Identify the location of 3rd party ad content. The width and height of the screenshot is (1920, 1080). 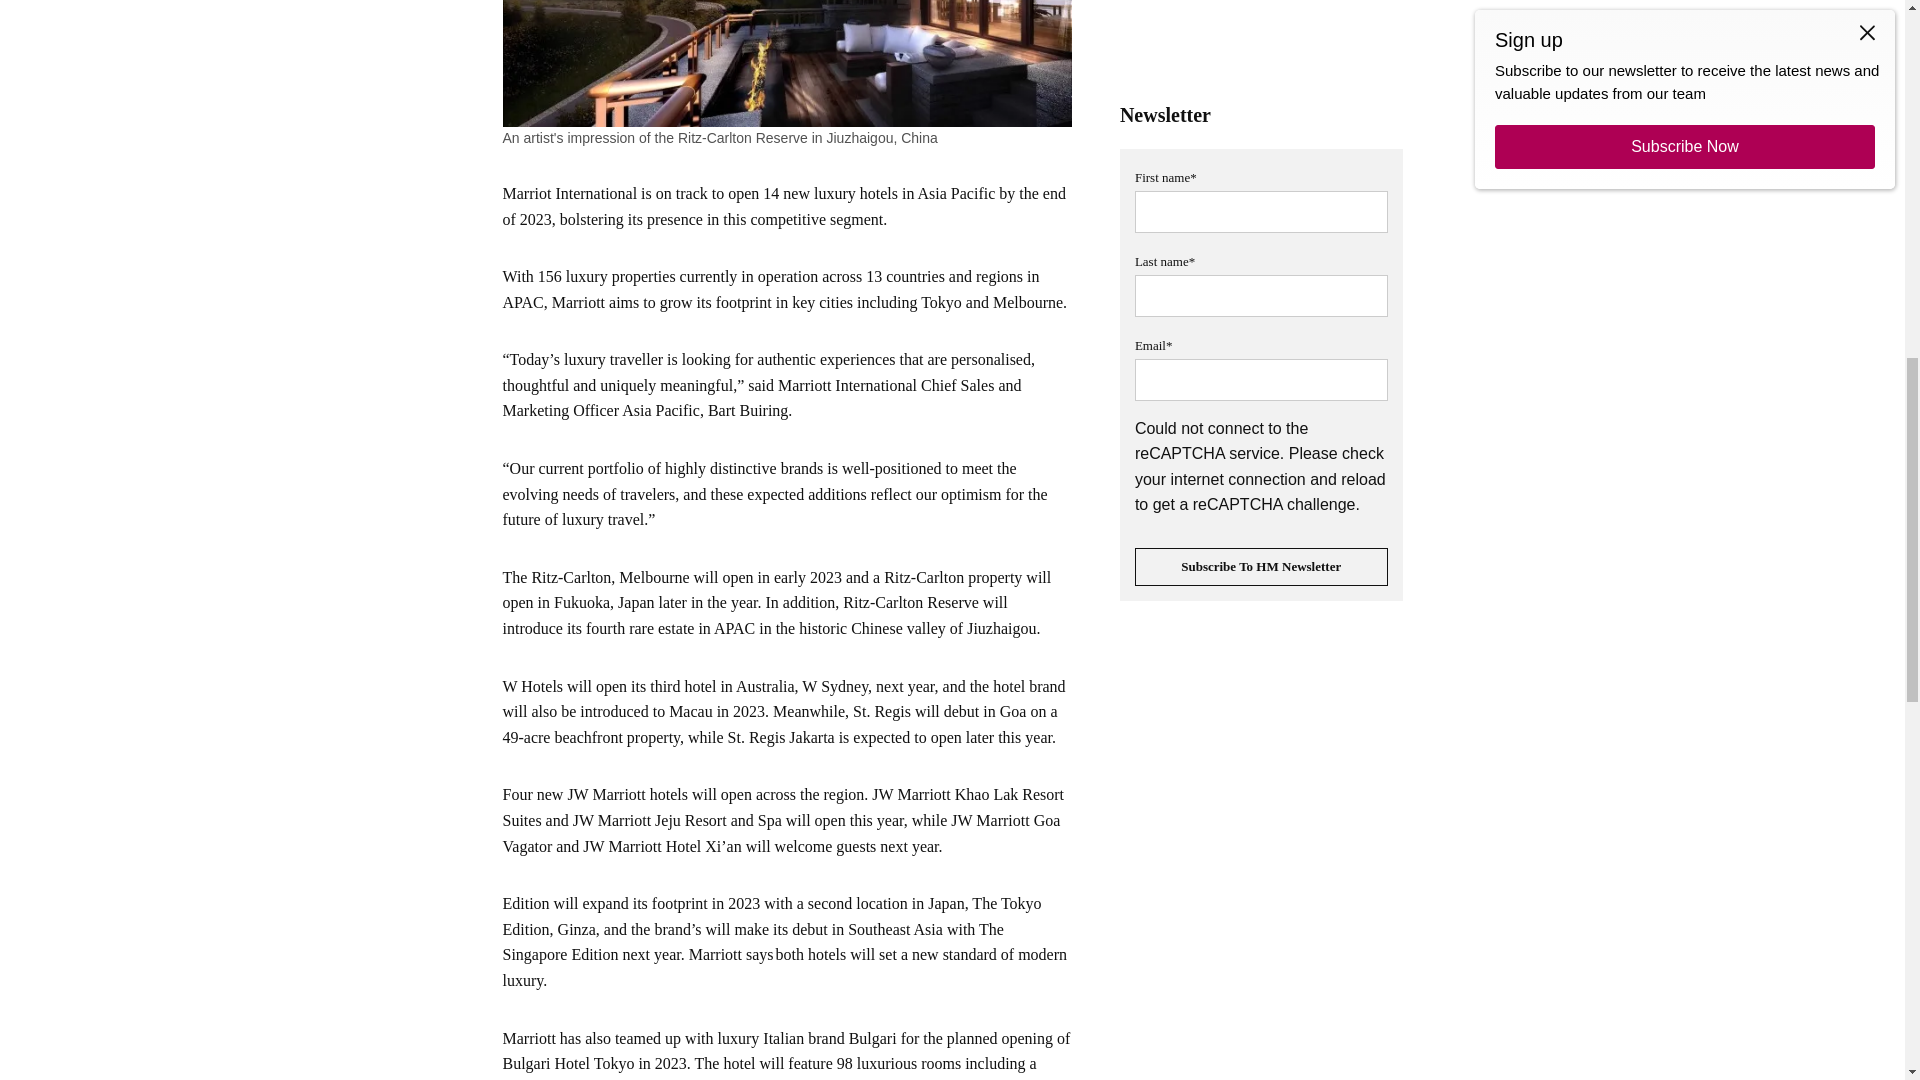
(1261, 36).